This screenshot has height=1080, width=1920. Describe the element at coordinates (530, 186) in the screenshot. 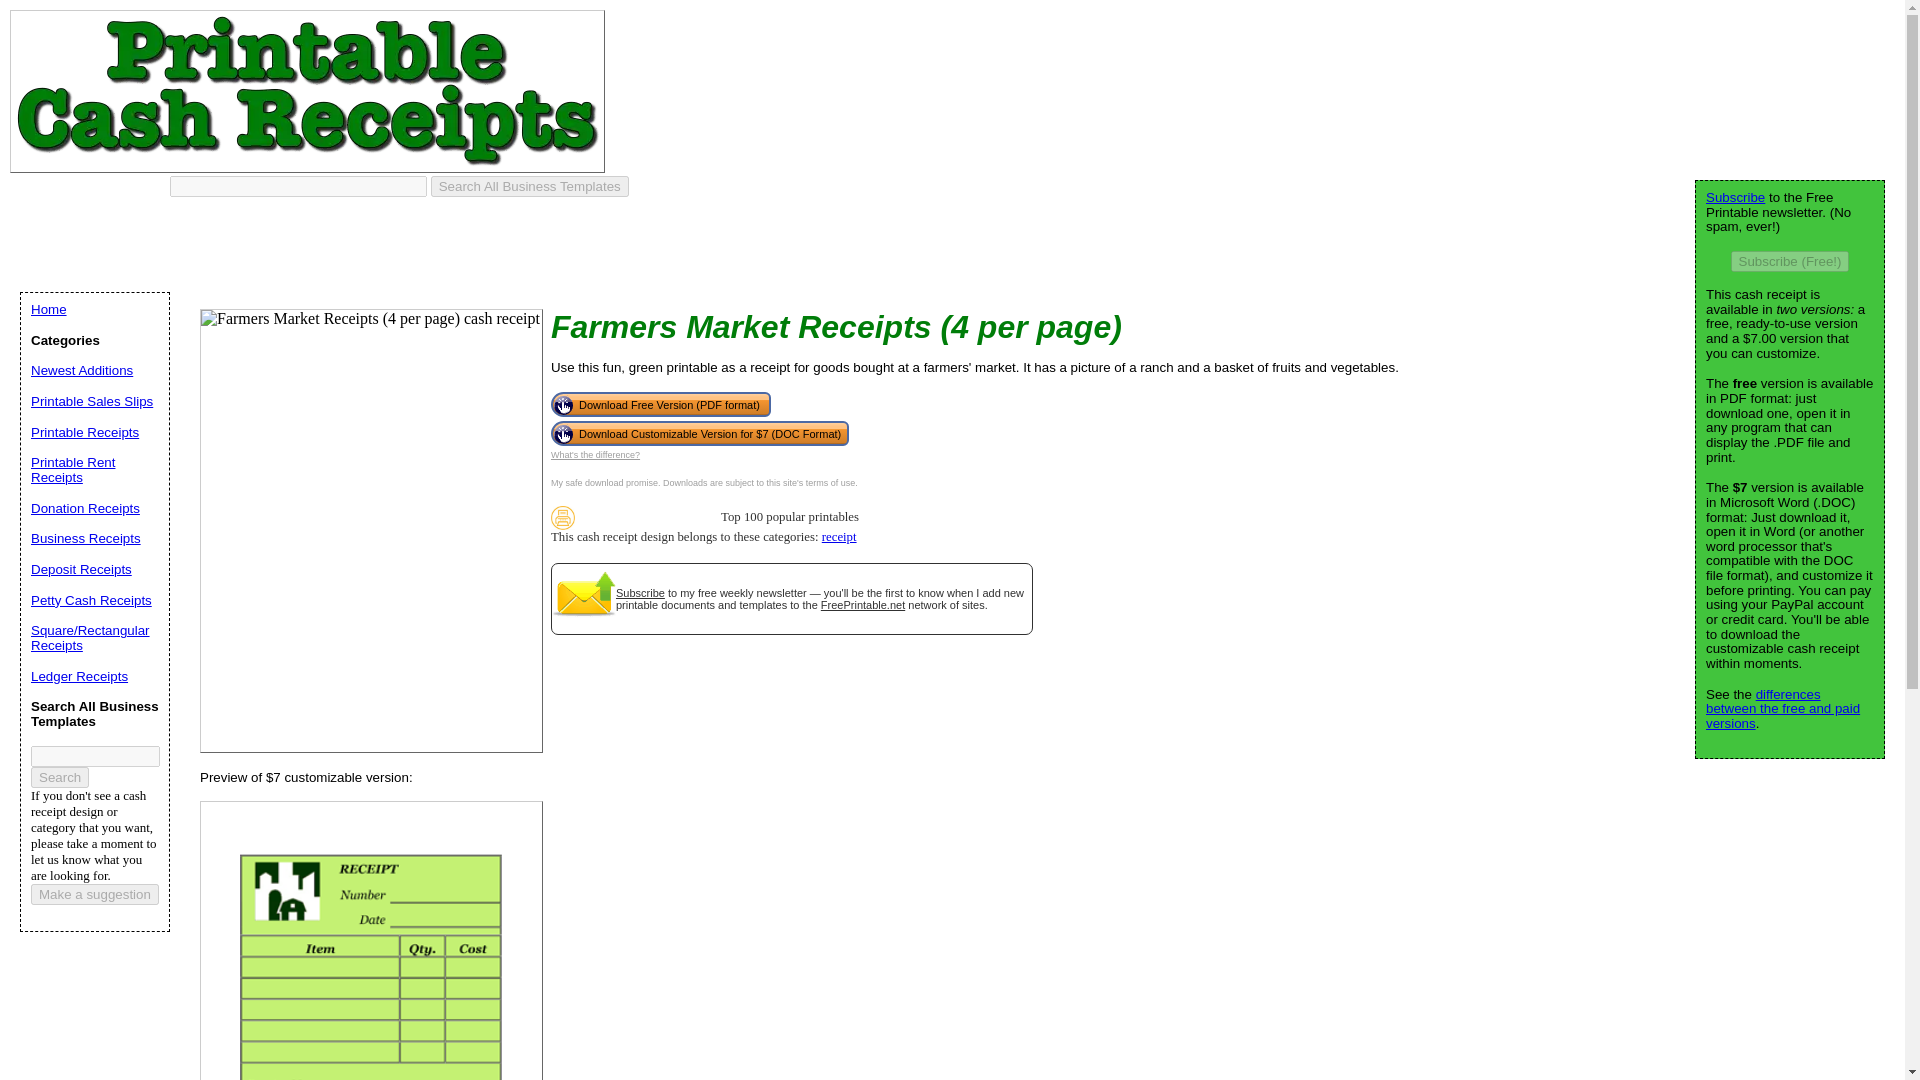

I see `Search All Business Templates` at that location.